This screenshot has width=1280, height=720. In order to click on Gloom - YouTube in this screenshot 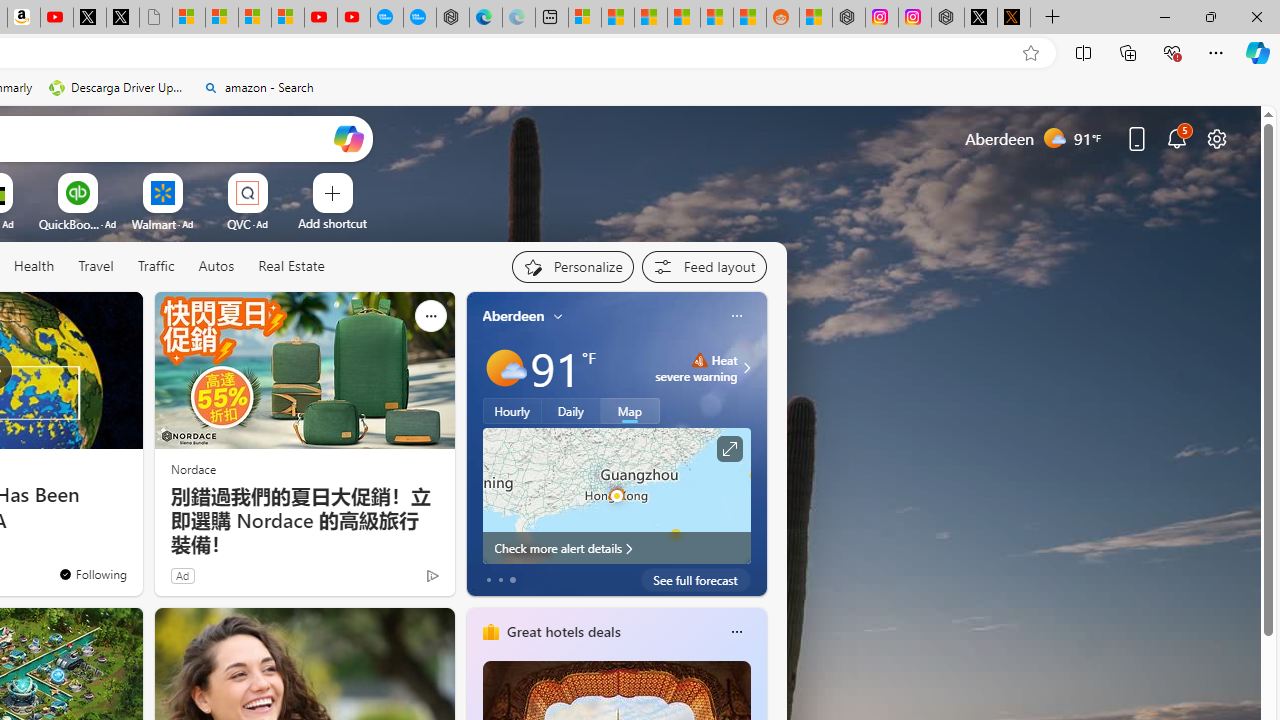, I will do `click(320, 18)`.